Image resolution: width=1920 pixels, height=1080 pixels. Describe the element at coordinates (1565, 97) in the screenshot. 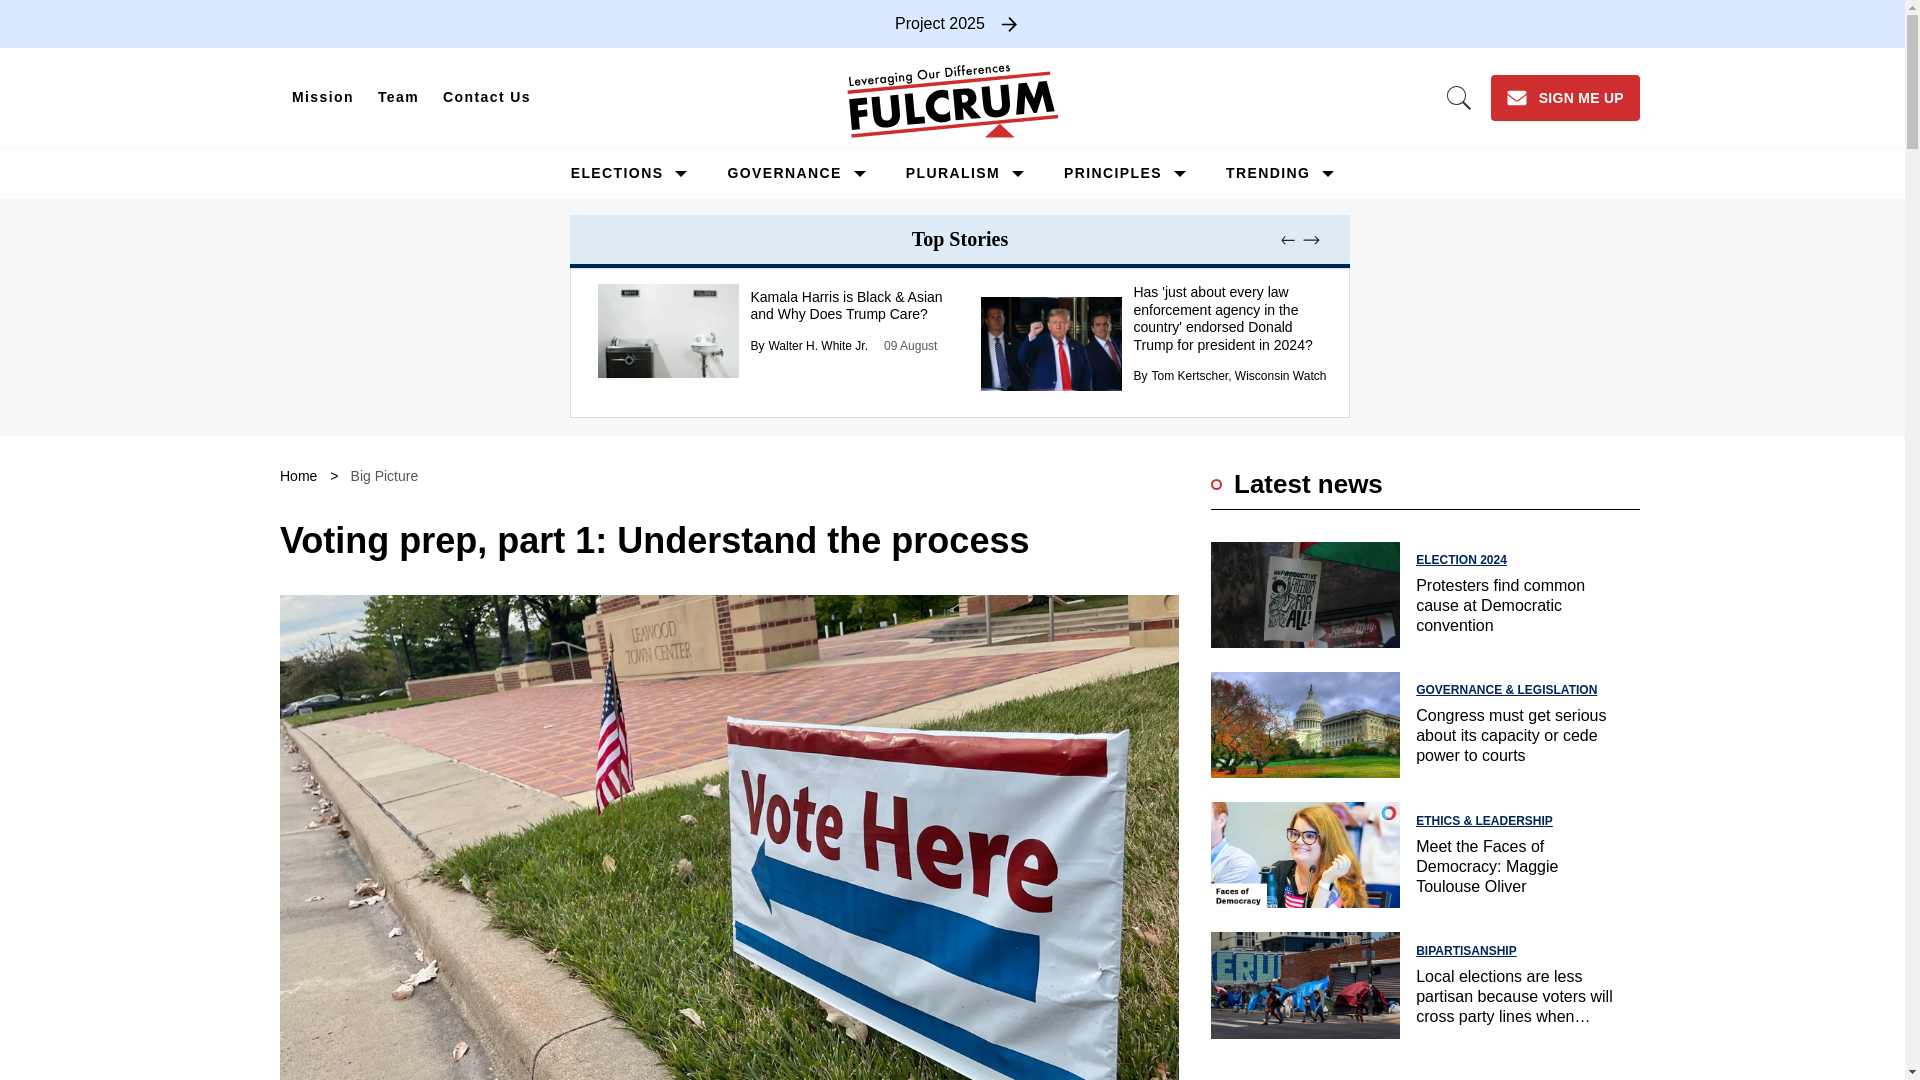

I see `SIGN ME UP` at that location.